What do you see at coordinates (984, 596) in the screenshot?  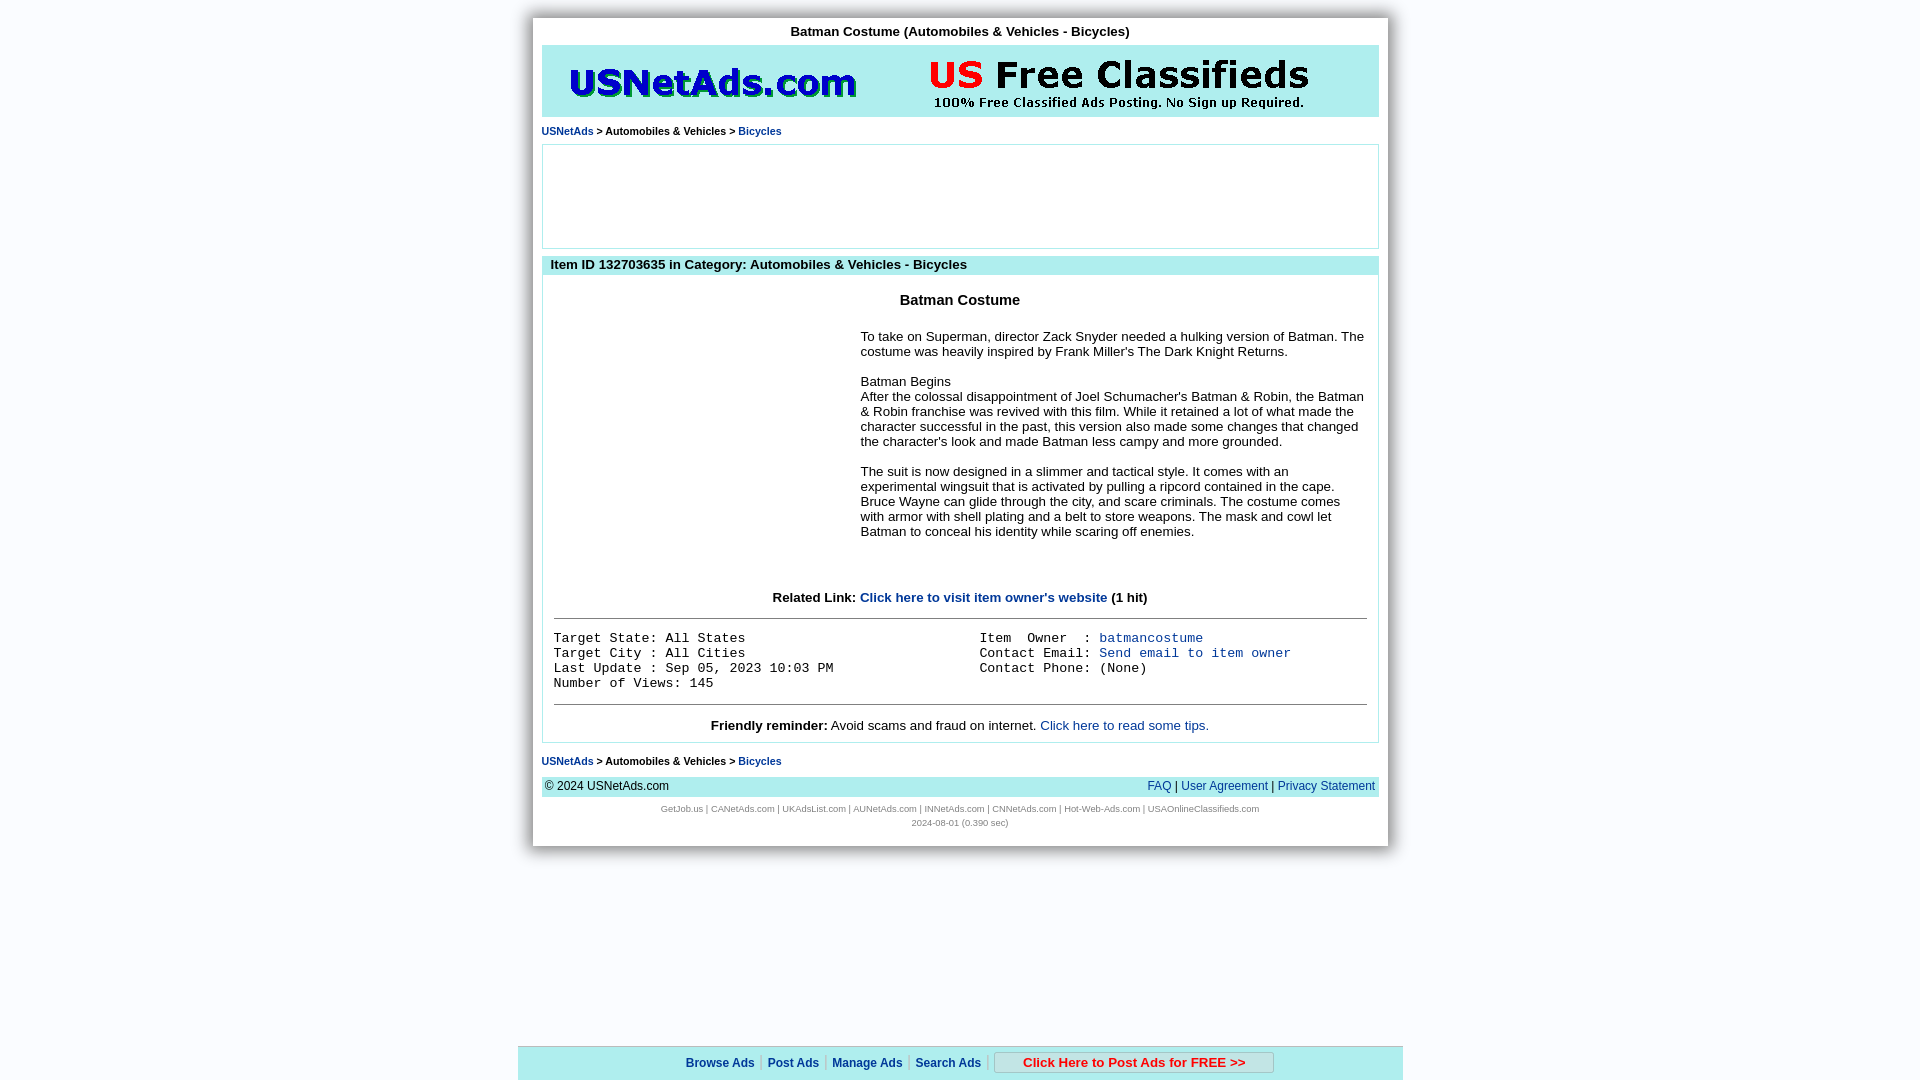 I see `Click here to visit item owner's website` at bounding box center [984, 596].